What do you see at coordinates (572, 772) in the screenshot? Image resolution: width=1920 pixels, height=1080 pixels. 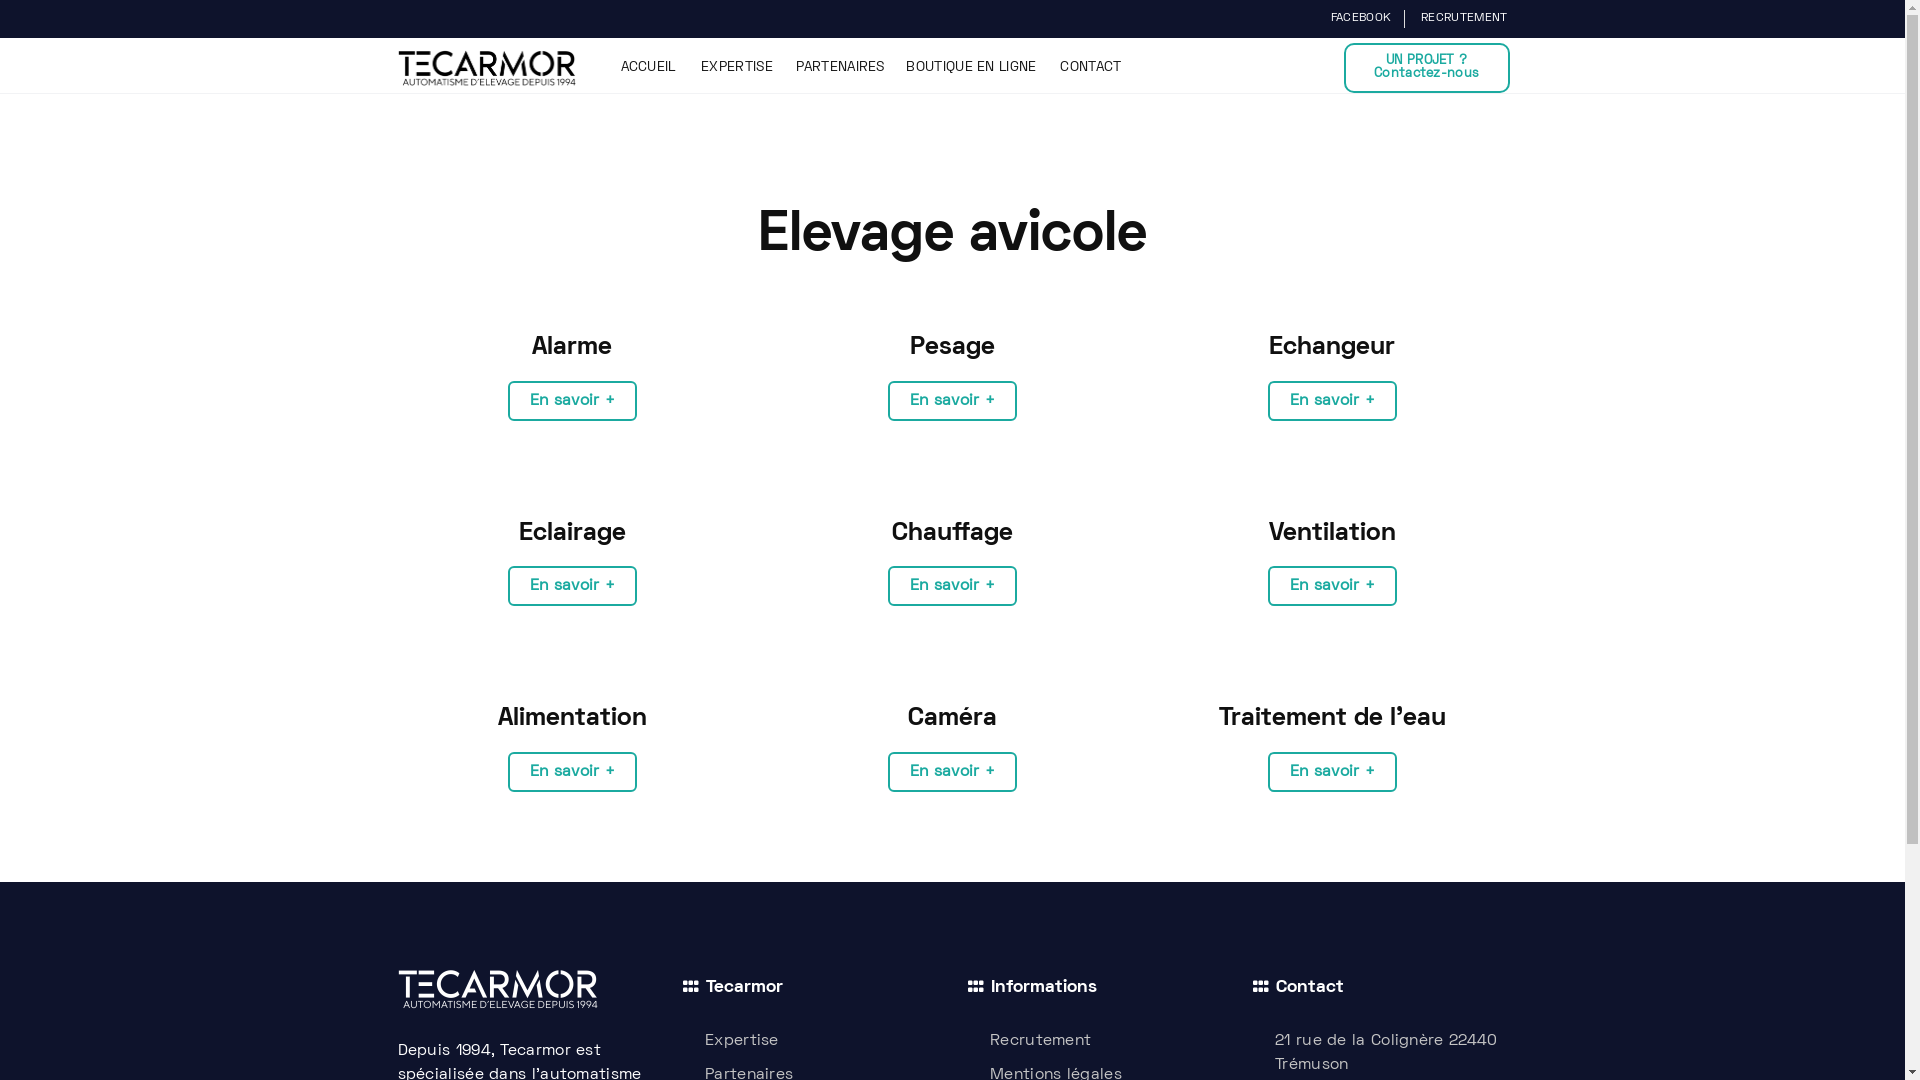 I see `En savoir +` at bounding box center [572, 772].